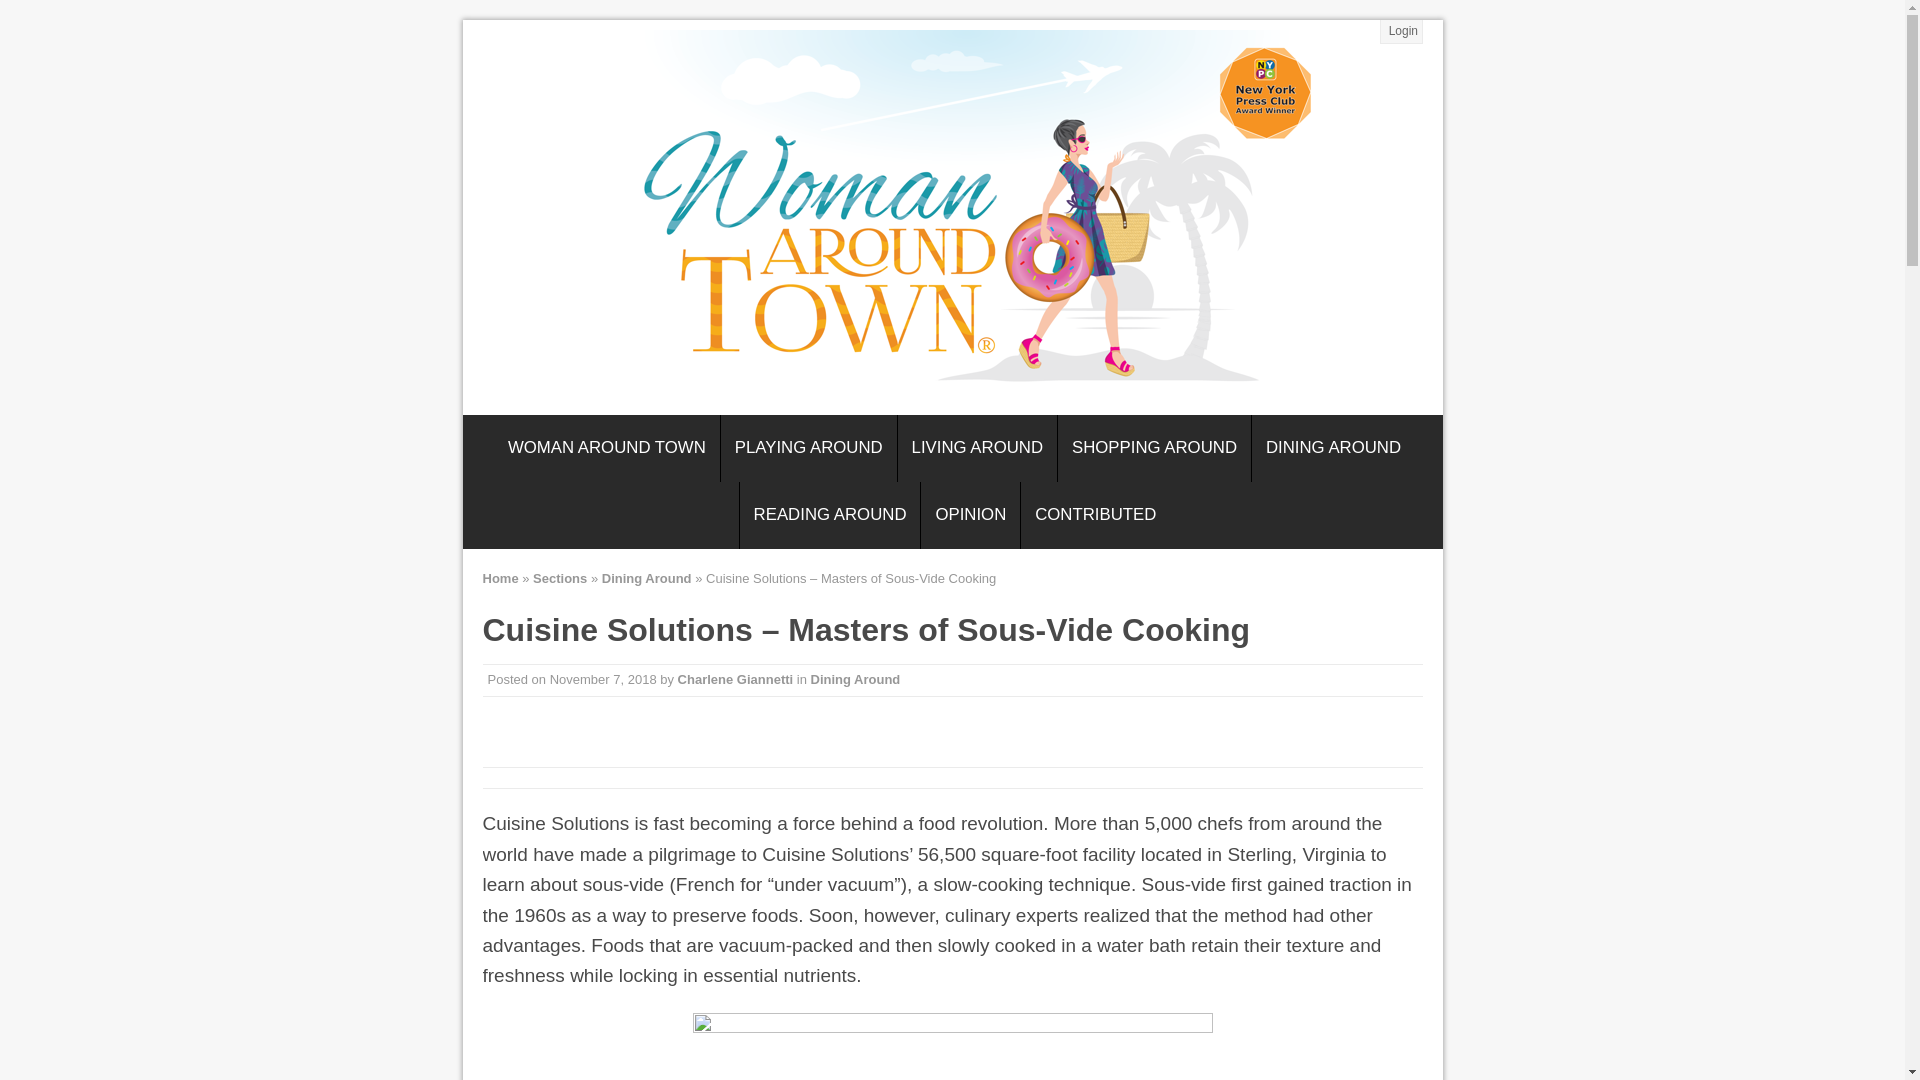  Describe the element at coordinates (1154, 448) in the screenshot. I see `SHOPPING AROUND` at that location.